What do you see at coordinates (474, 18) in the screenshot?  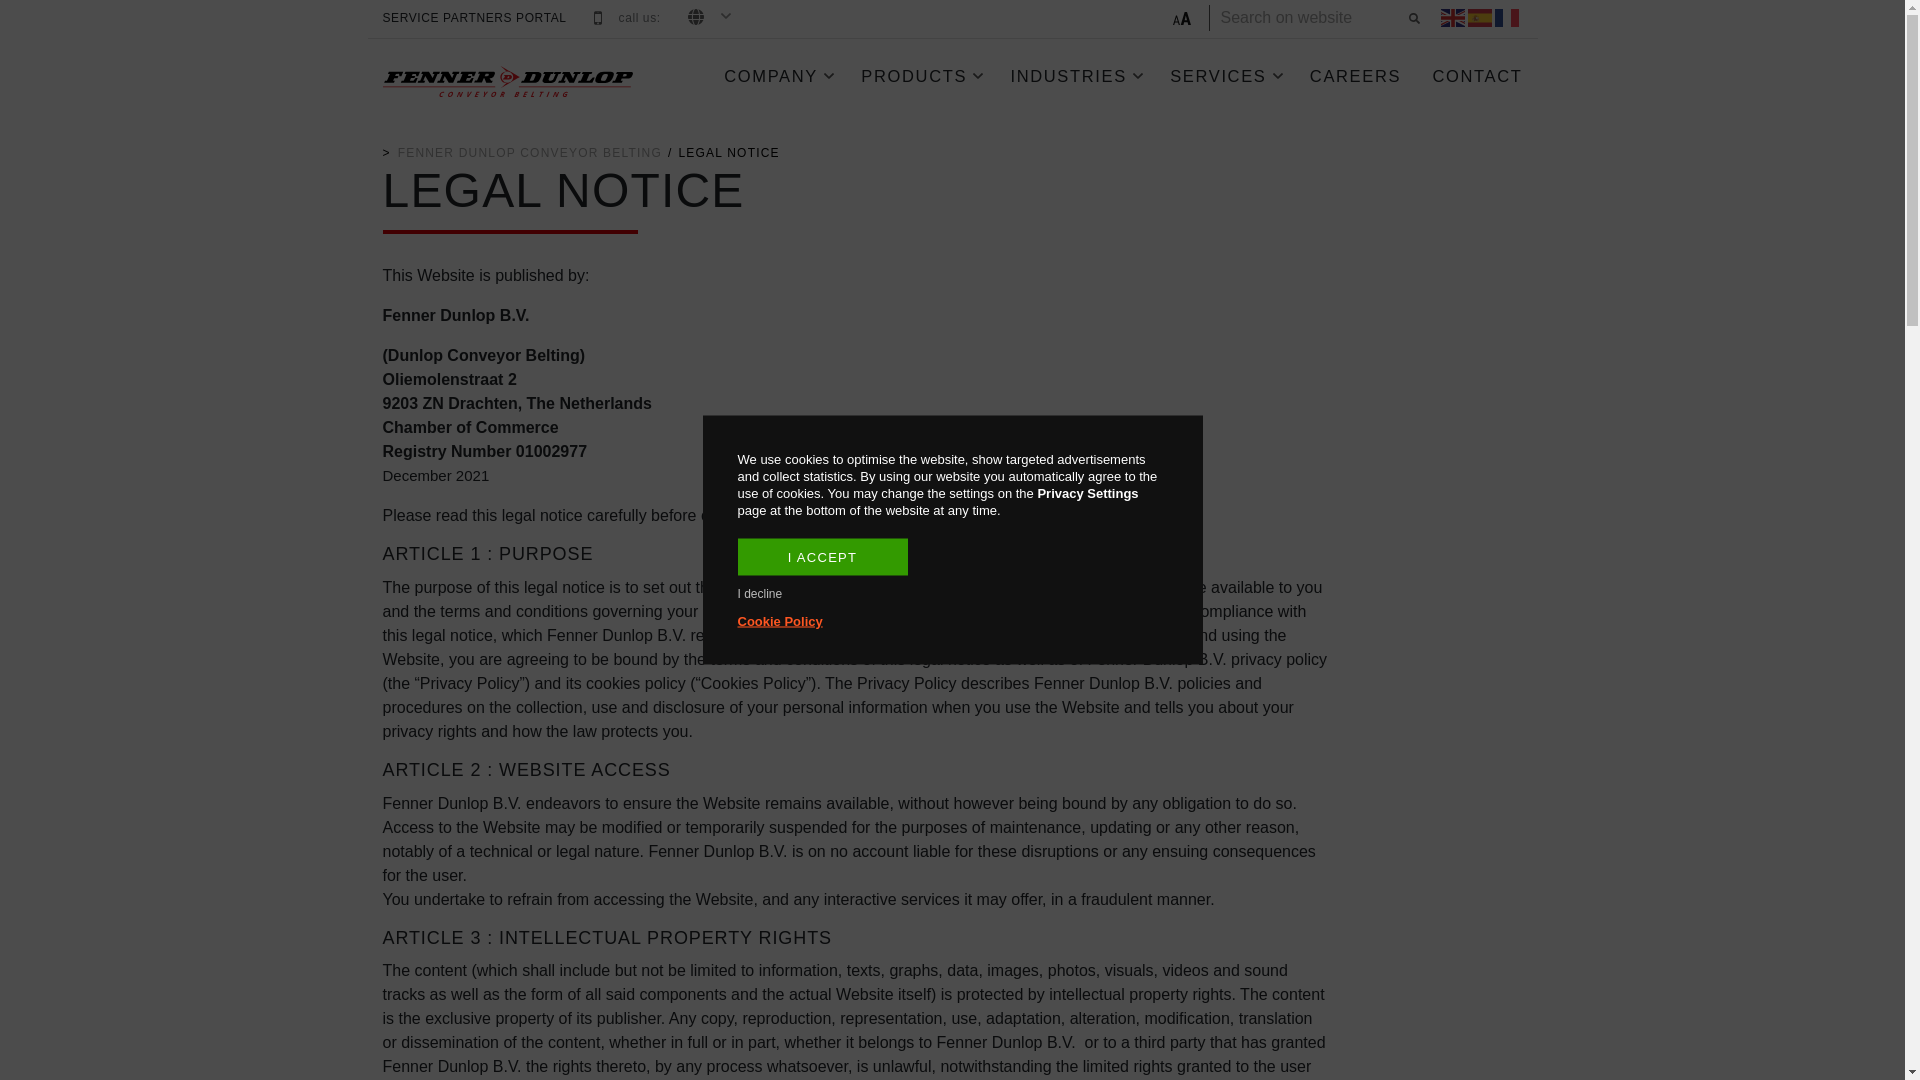 I see `SERVICE PARTNERS PORTAL` at bounding box center [474, 18].